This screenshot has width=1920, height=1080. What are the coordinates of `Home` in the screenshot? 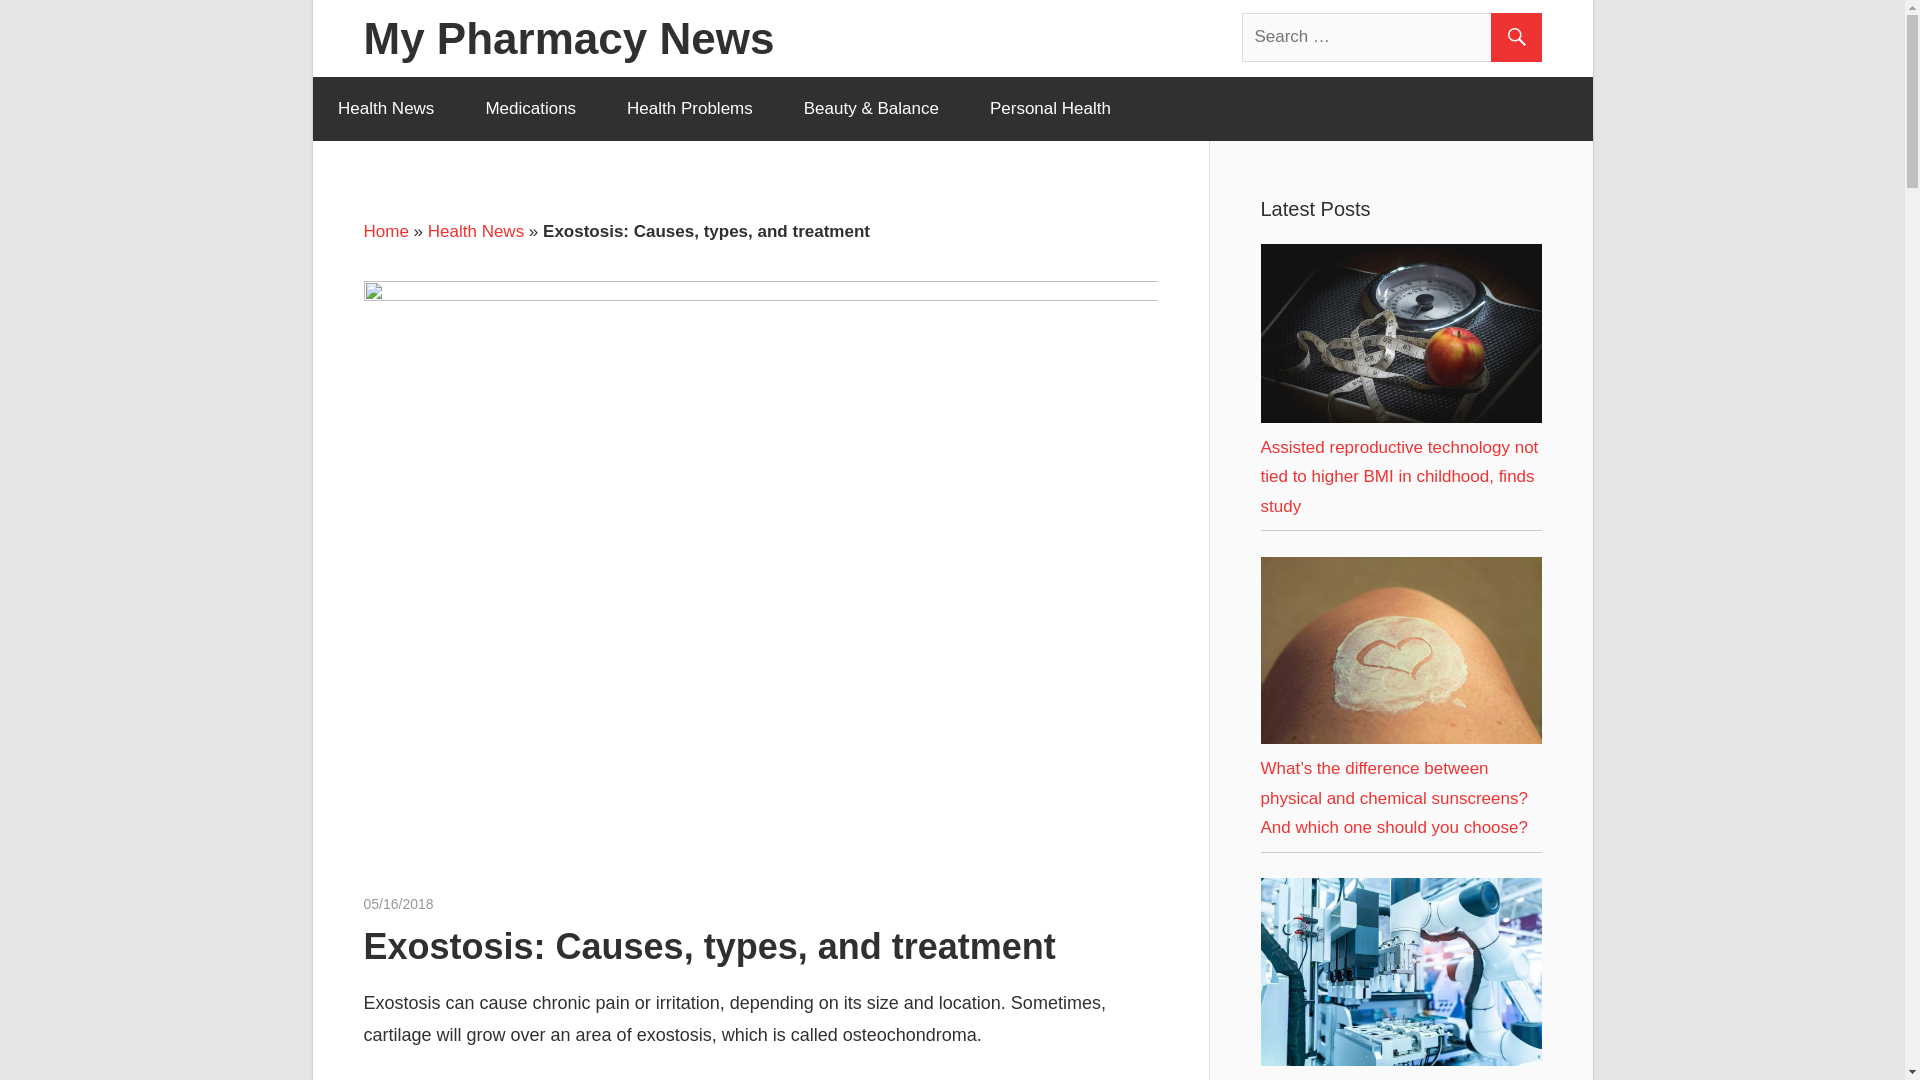 It's located at (386, 231).